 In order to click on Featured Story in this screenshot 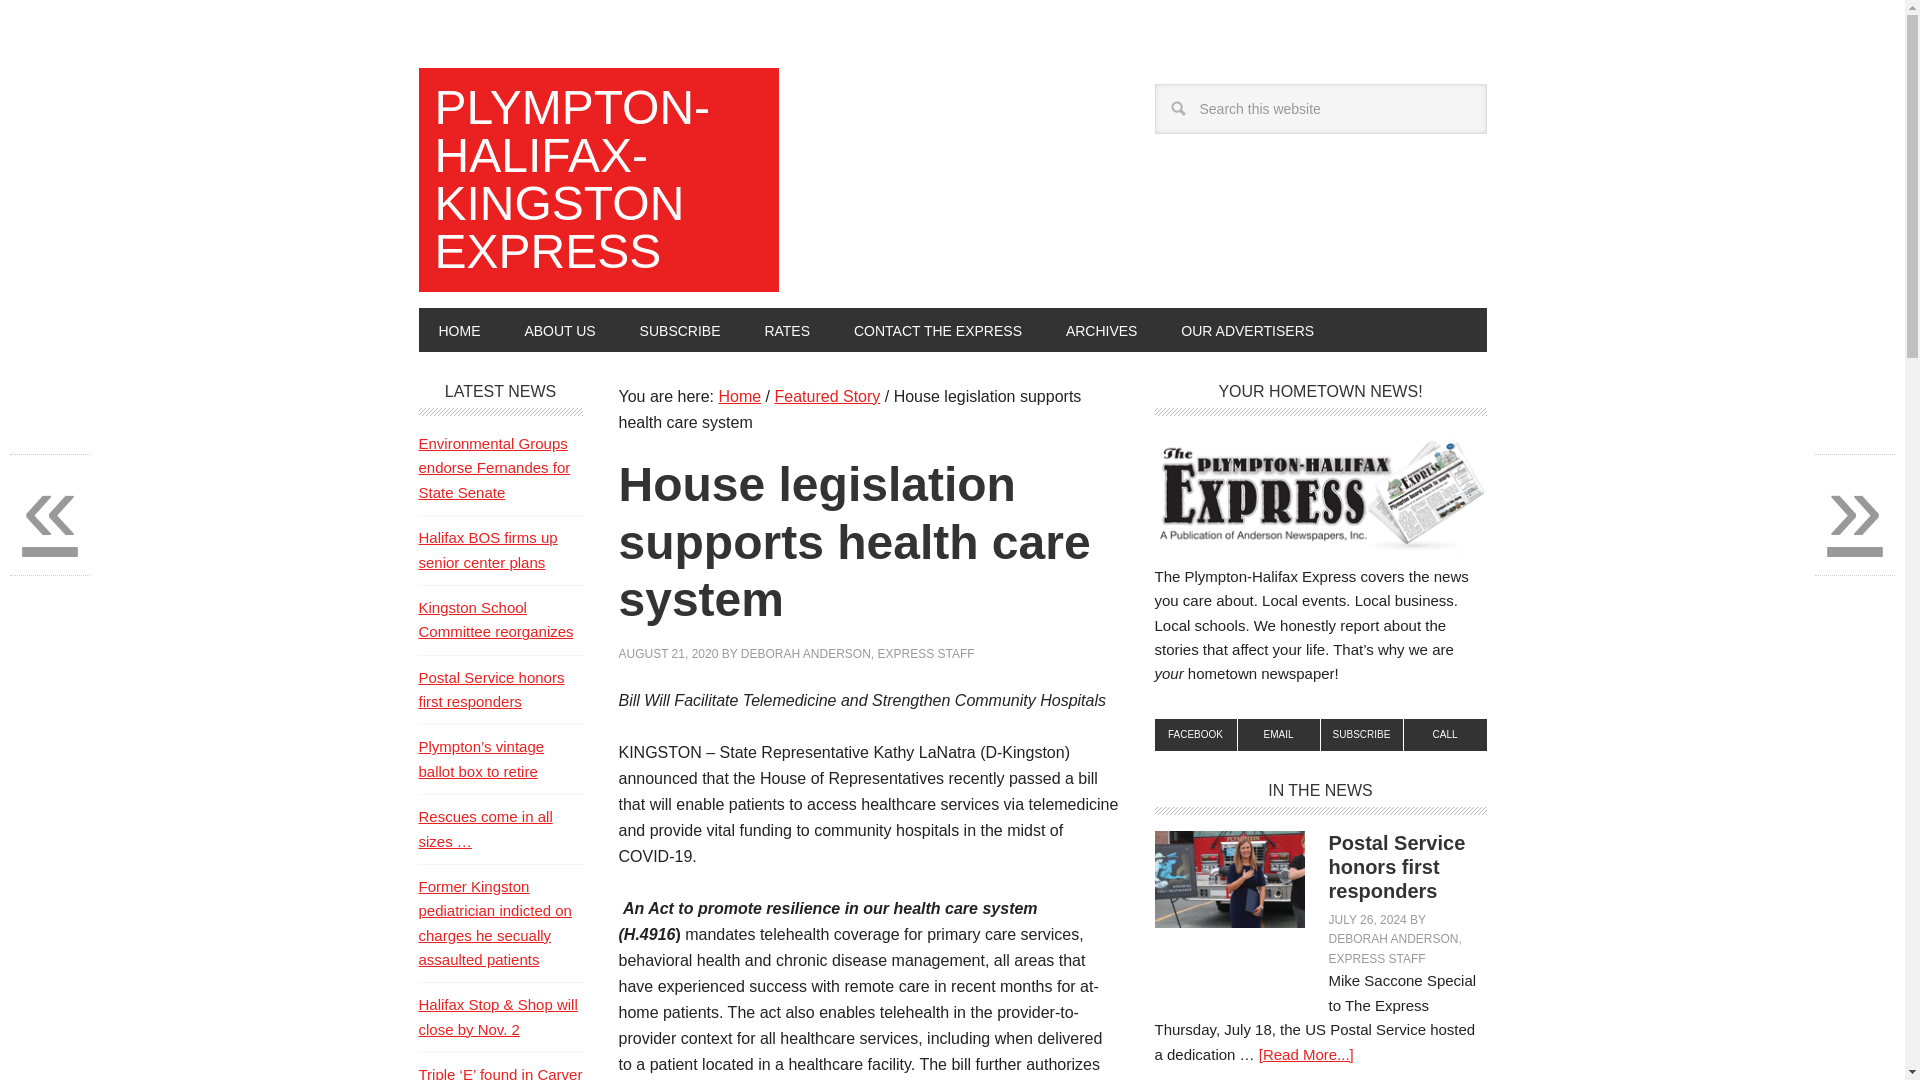, I will do `click(826, 396)`.